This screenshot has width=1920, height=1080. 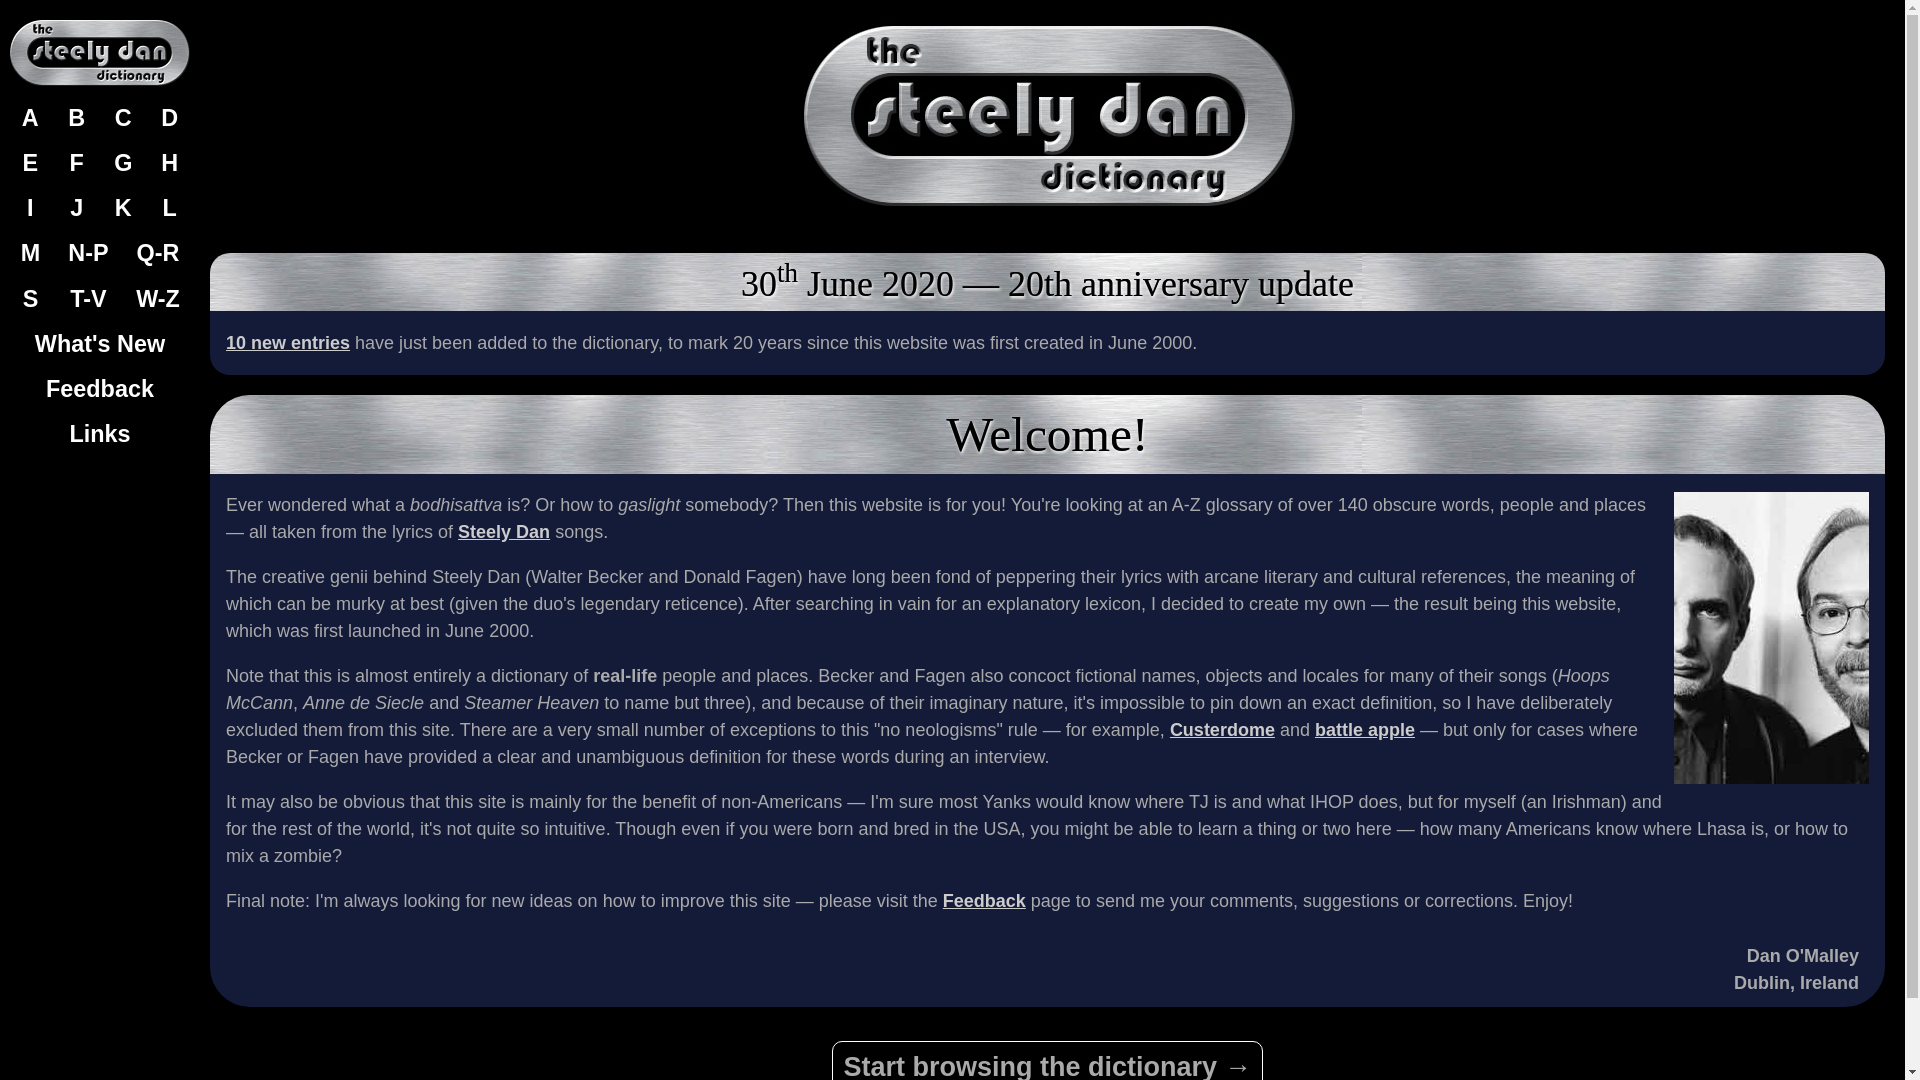 What do you see at coordinates (157, 254) in the screenshot?
I see `Q-R` at bounding box center [157, 254].